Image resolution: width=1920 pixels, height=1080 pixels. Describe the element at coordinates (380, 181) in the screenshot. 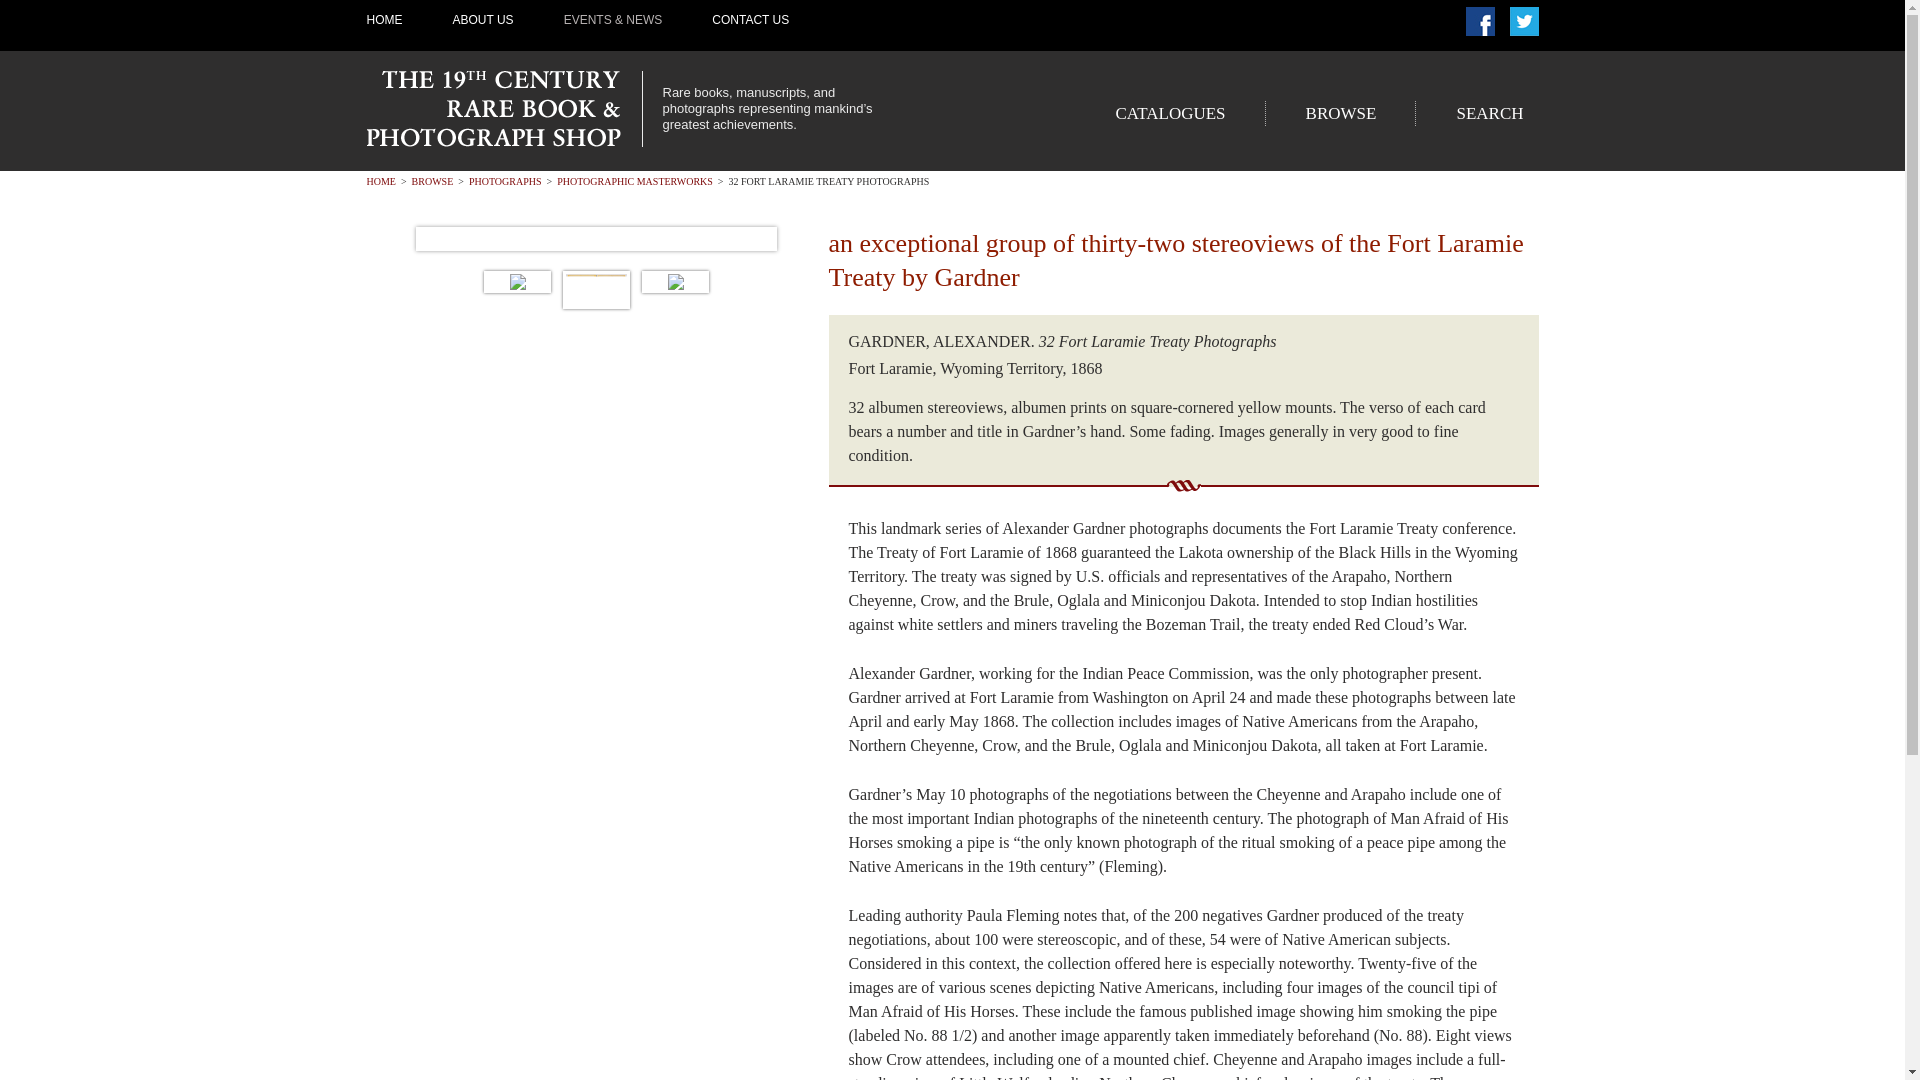

I see `HOME` at that location.